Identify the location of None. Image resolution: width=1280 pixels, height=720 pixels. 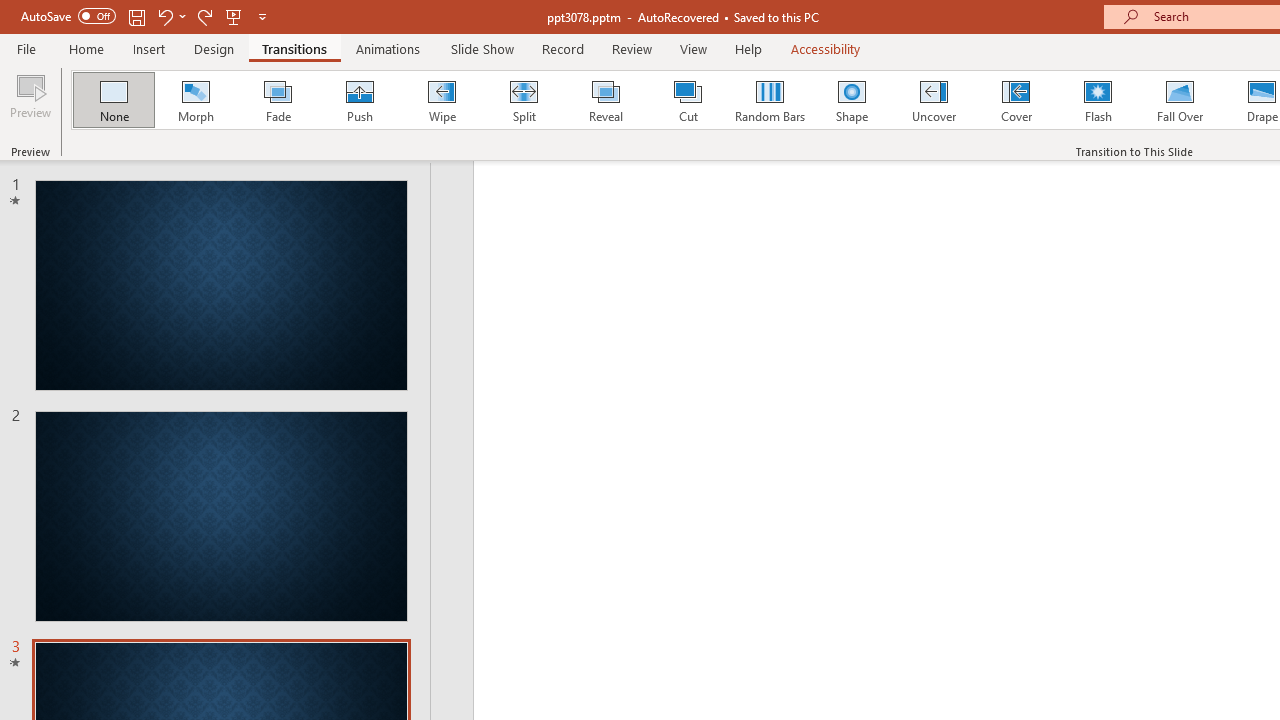
(113, 100).